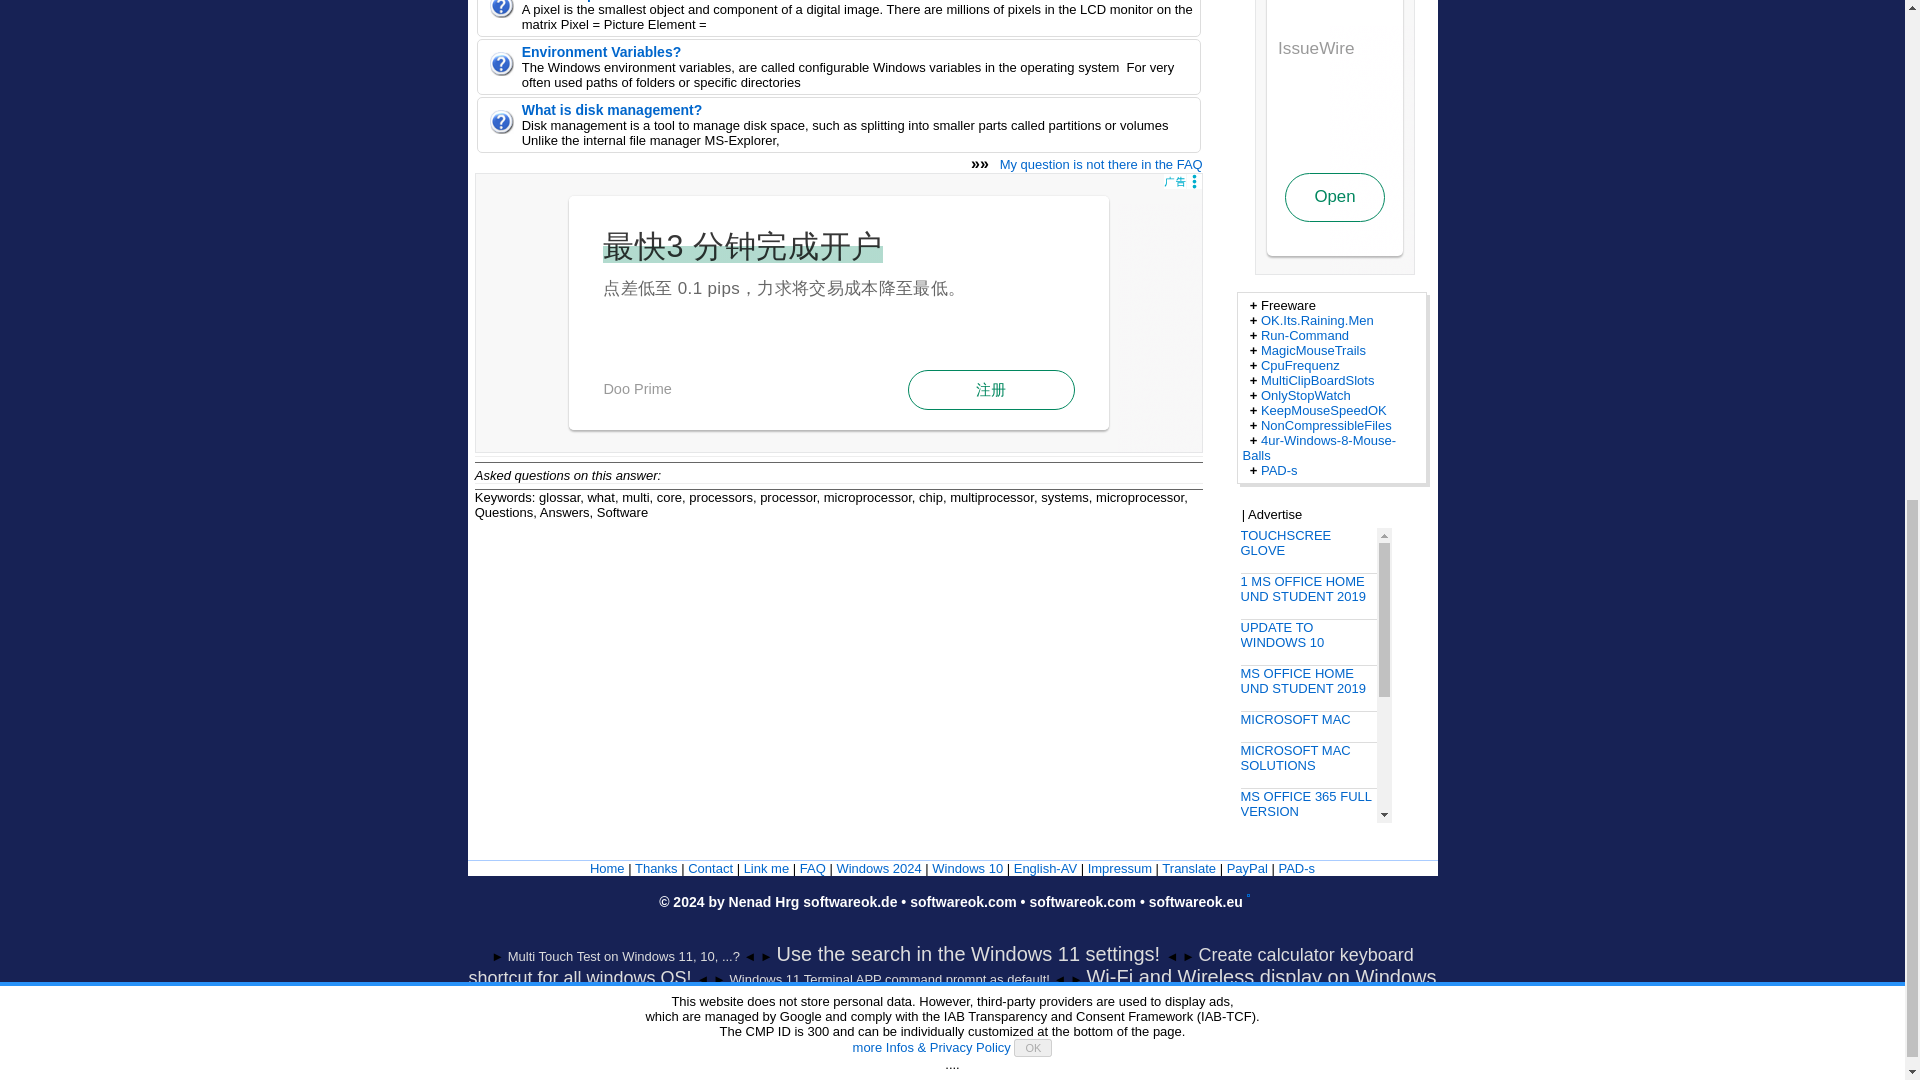 The width and height of the screenshot is (1920, 1080). I want to click on Tips for Windows 11, so click(878, 868).